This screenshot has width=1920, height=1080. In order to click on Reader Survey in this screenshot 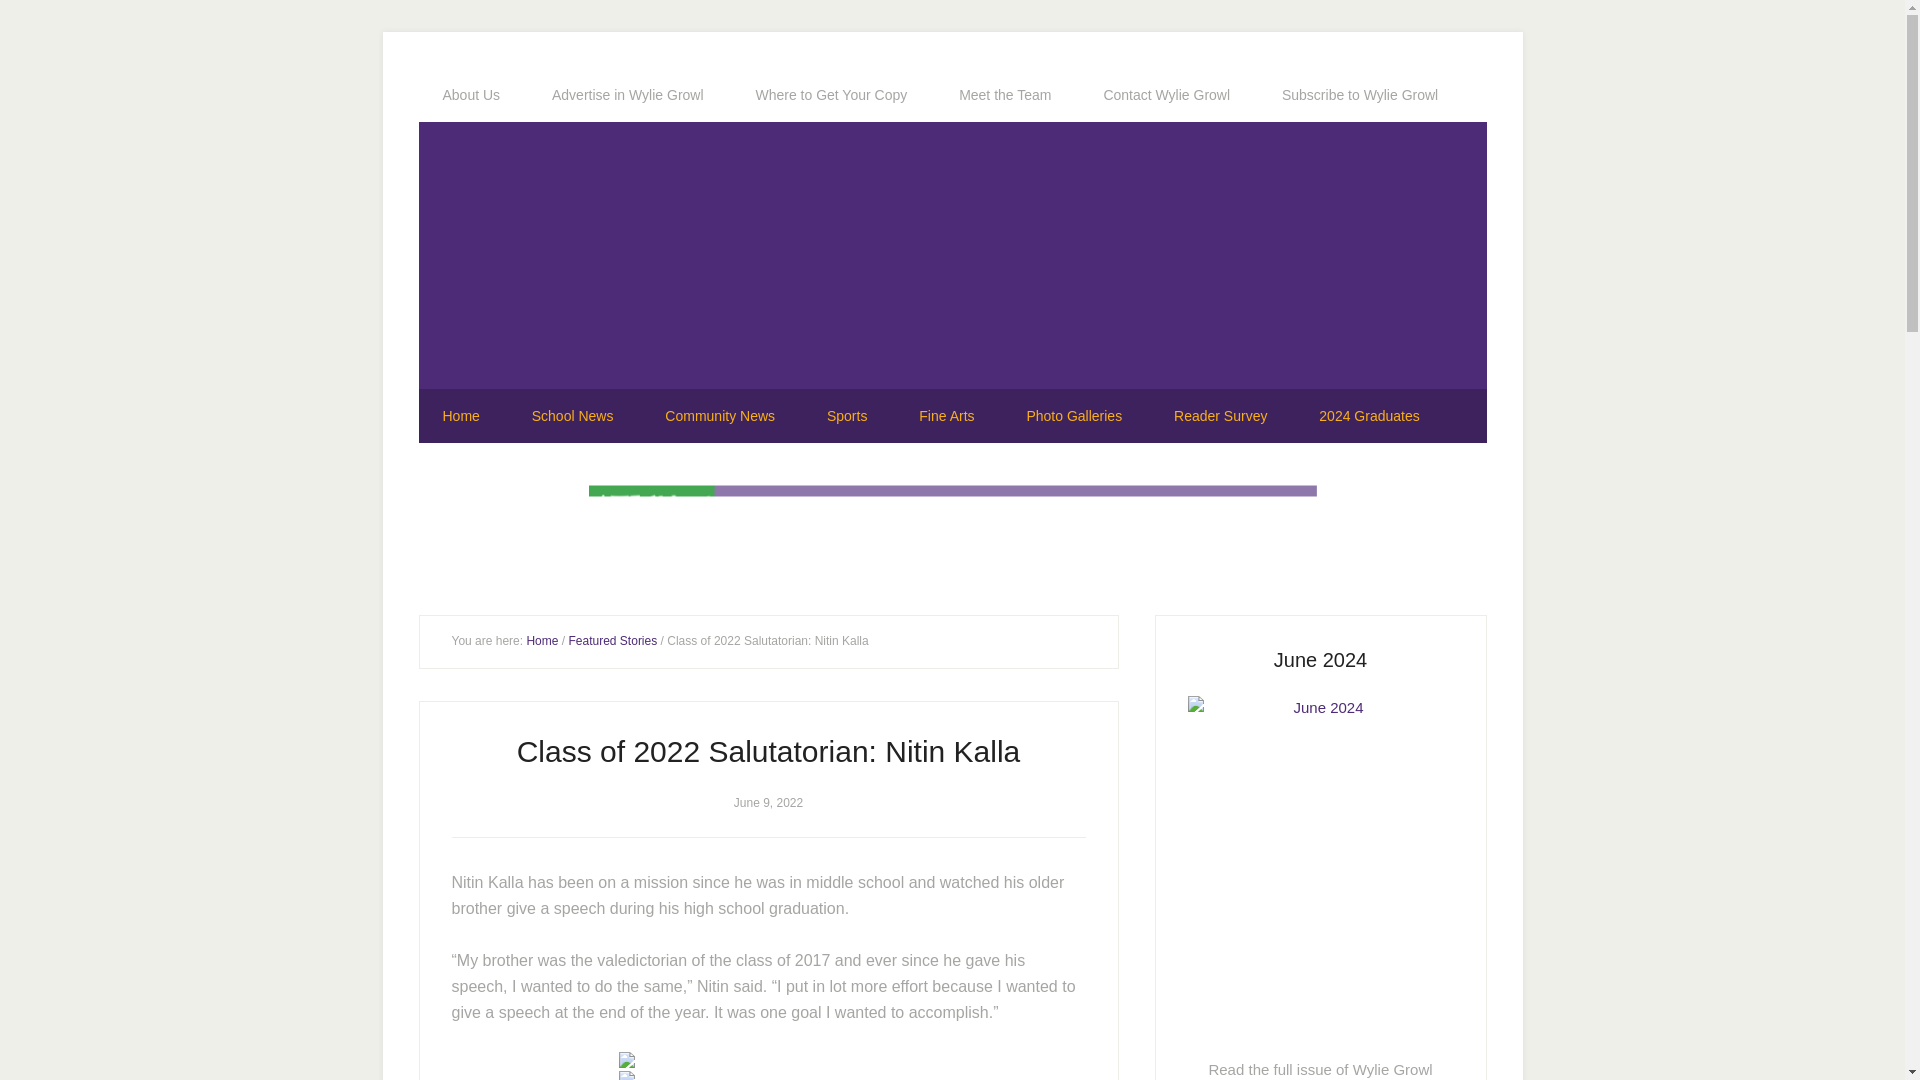, I will do `click(1220, 415)`.